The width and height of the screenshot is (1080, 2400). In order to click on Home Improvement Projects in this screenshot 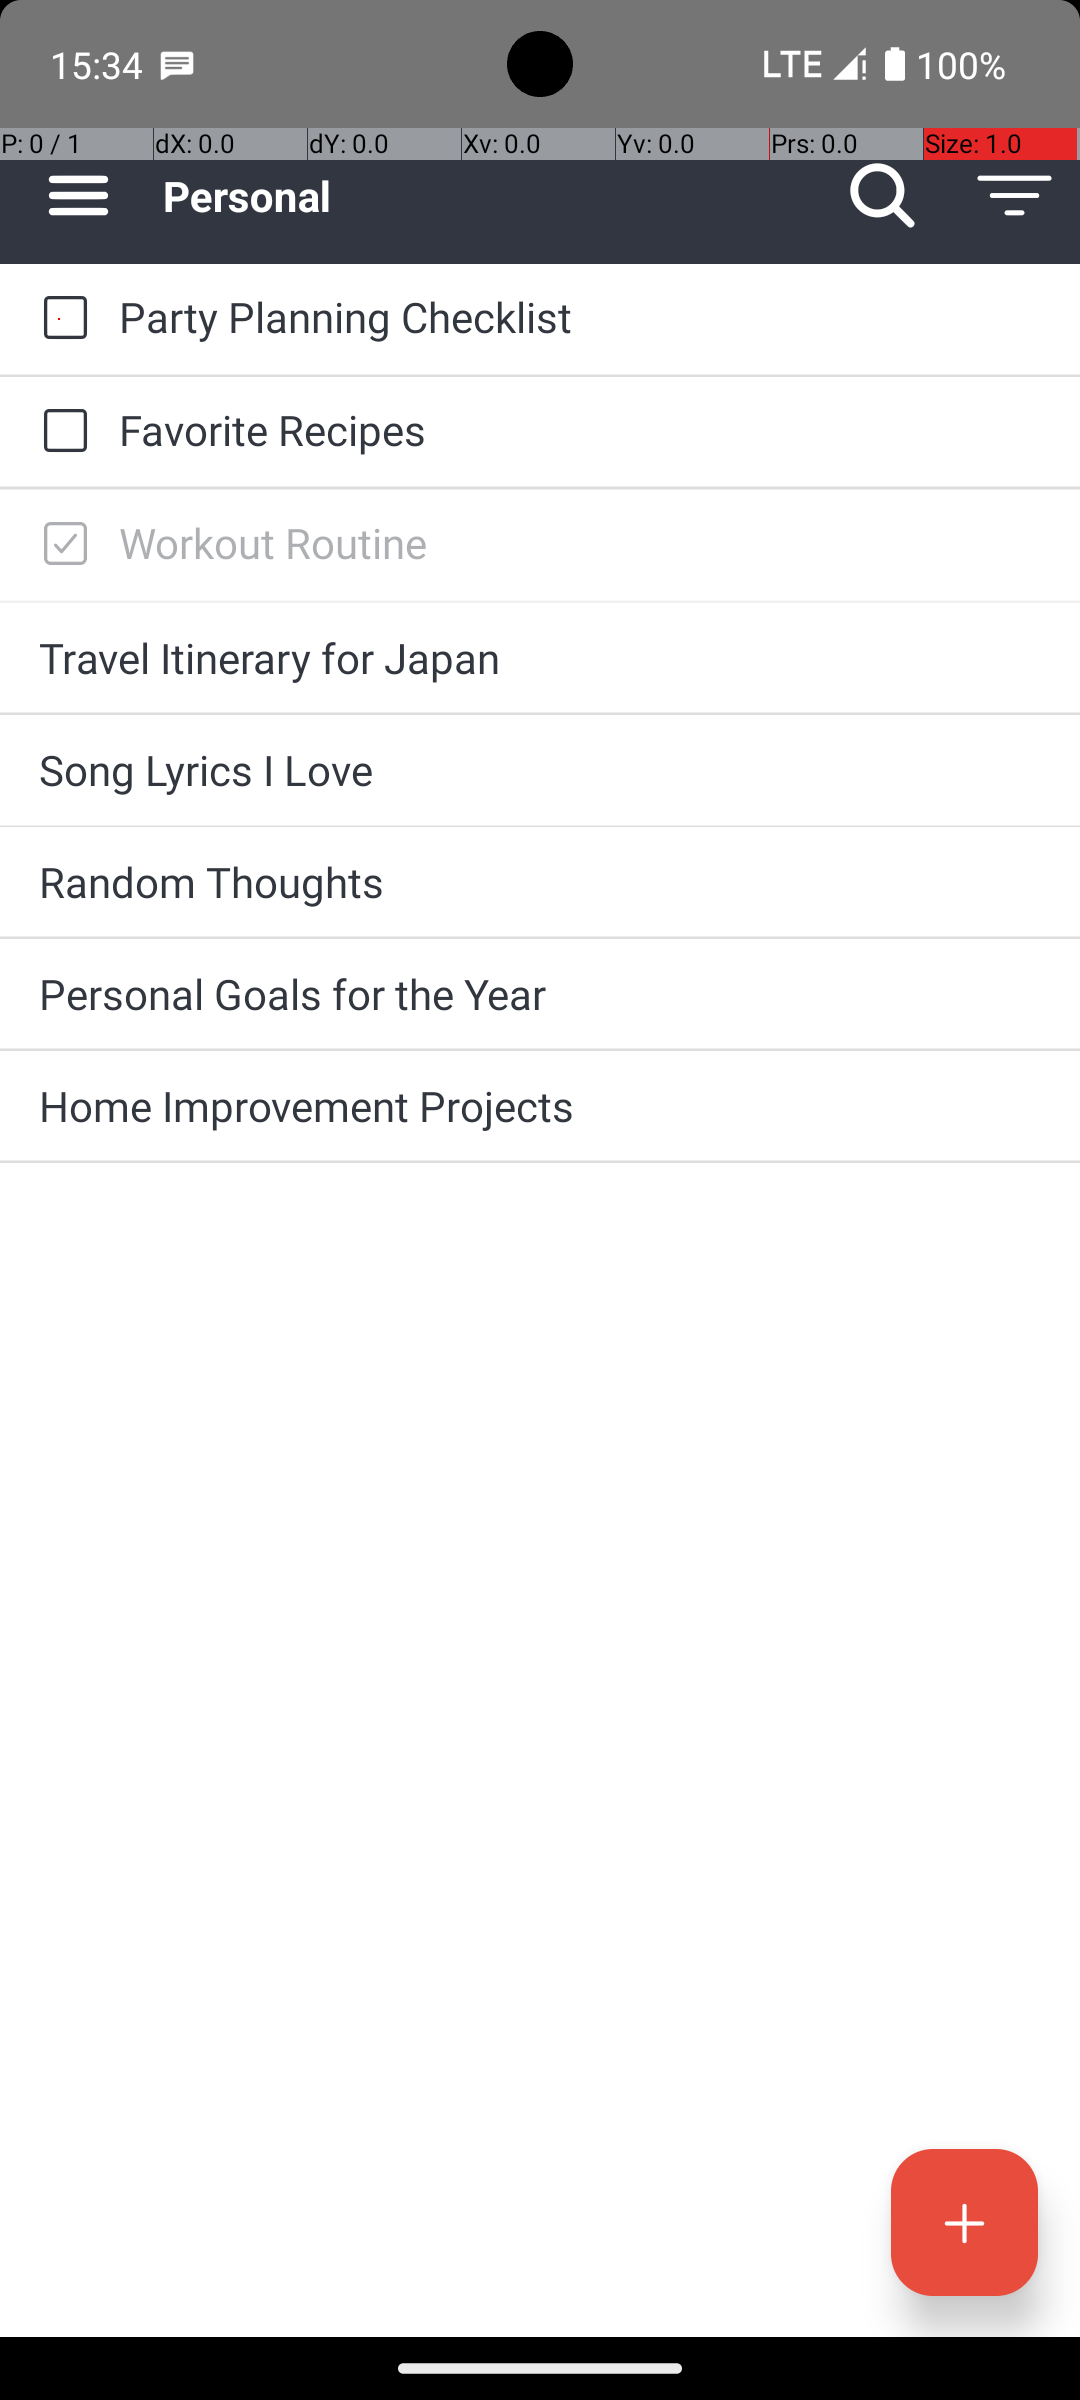, I will do `click(540, 1106)`.